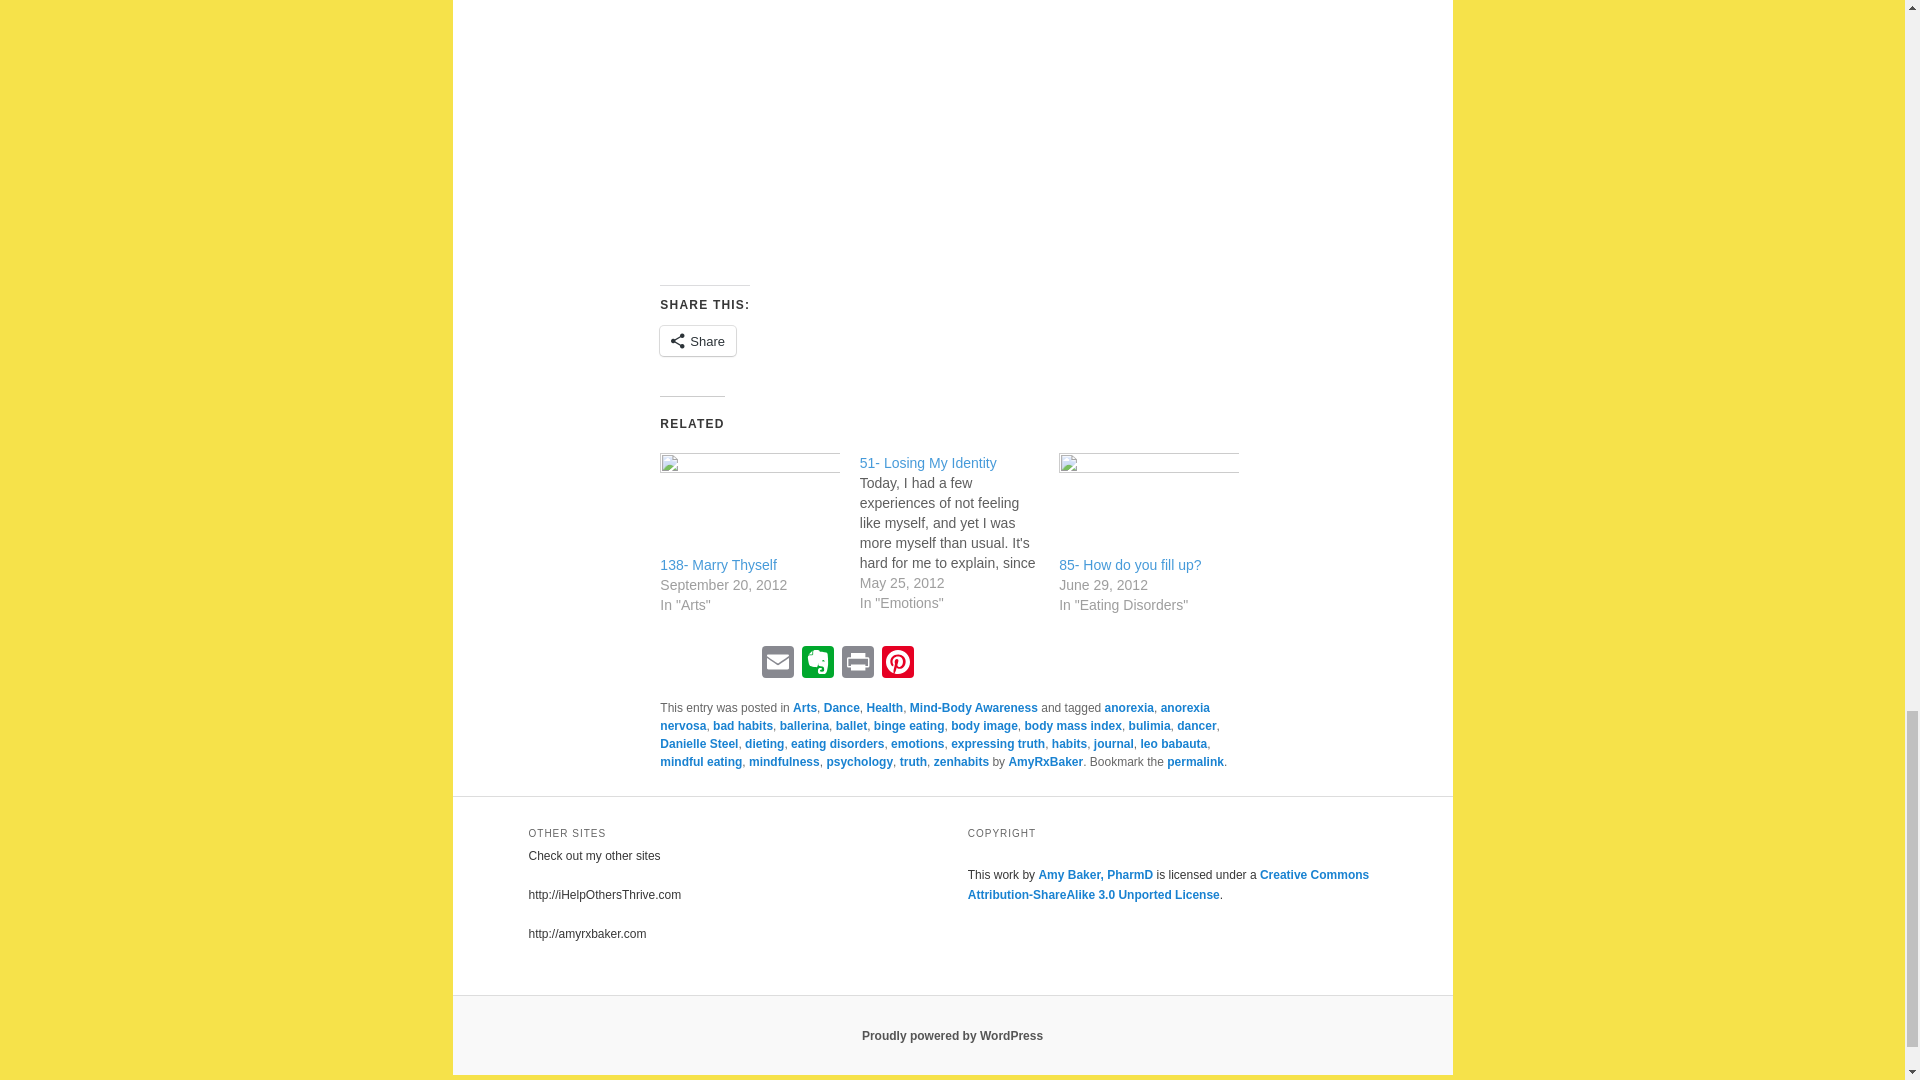 Image resolution: width=1920 pixels, height=1080 pixels. I want to click on Evernote, so click(818, 664).